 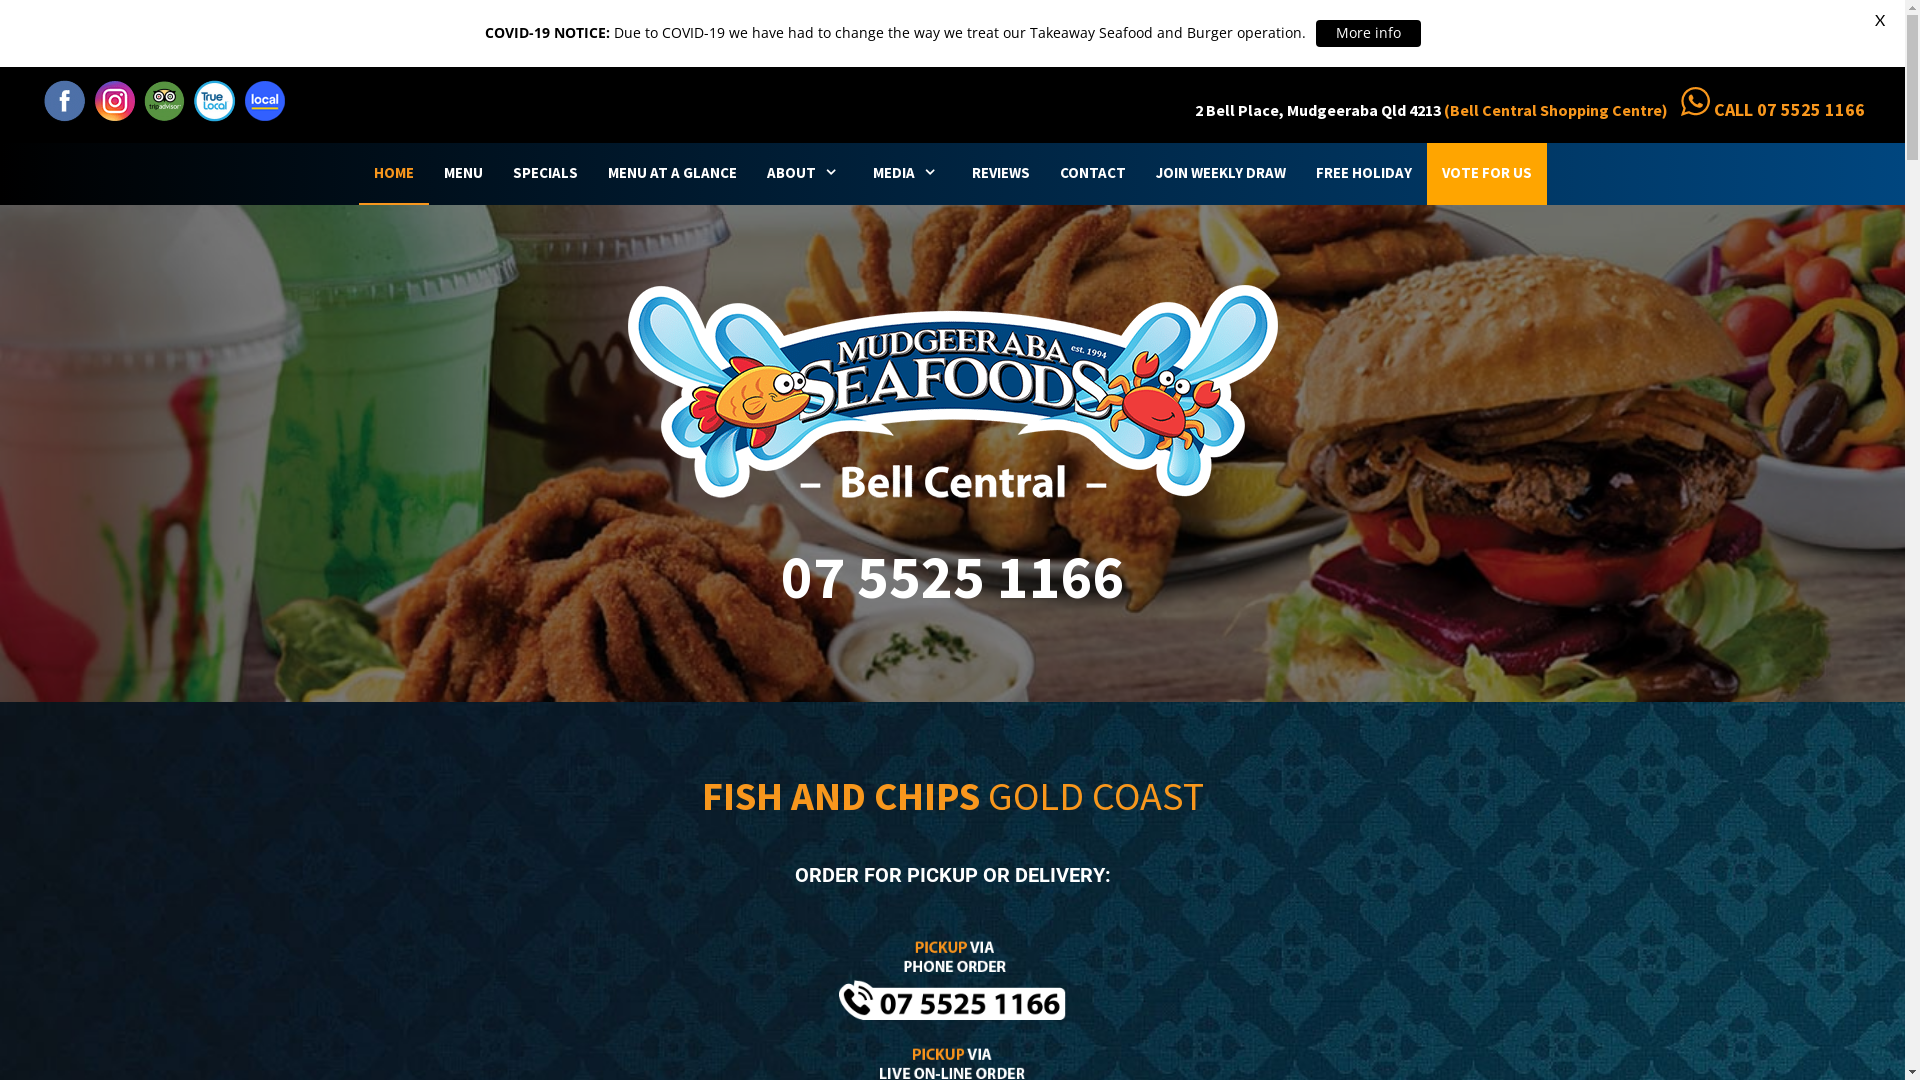 I want to click on X, so click(x=1880, y=20).